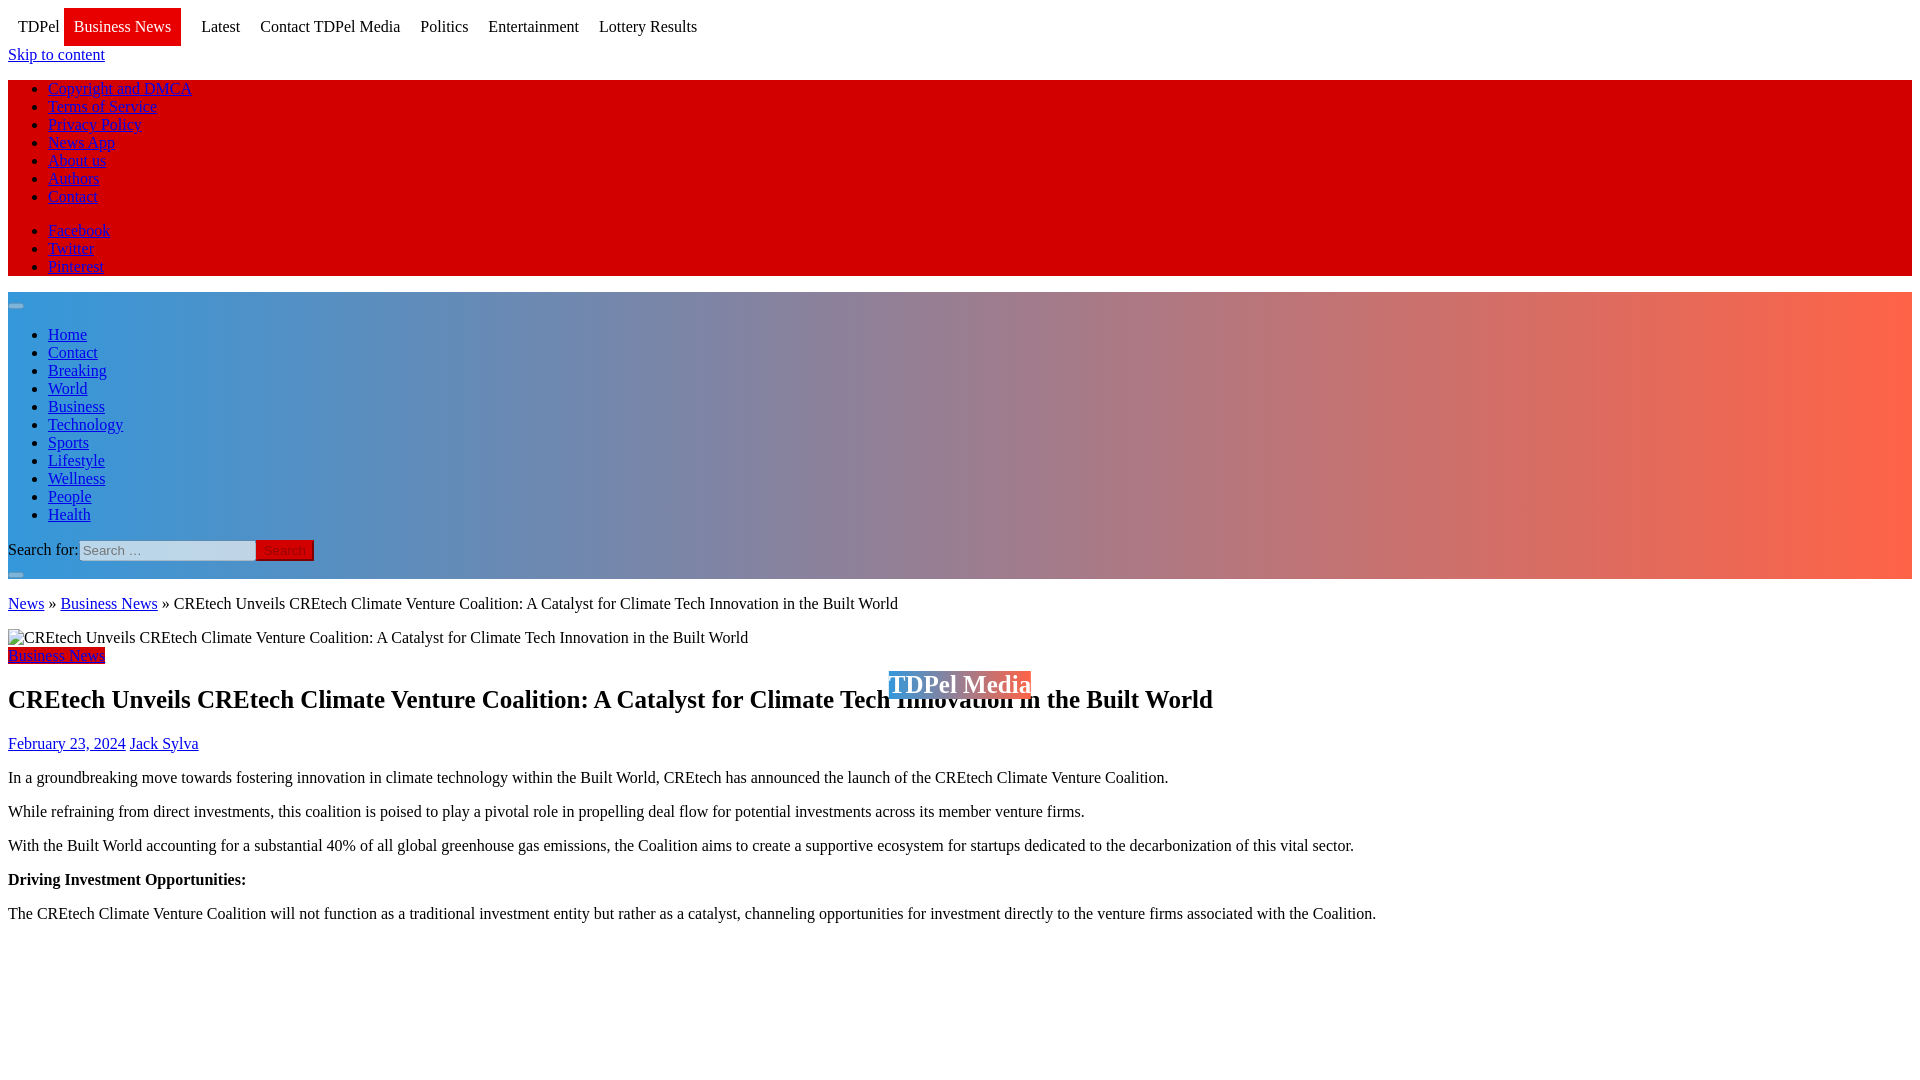 This screenshot has width=1920, height=1080. I want to click on Contact TDPel Media, so click(329, 26).